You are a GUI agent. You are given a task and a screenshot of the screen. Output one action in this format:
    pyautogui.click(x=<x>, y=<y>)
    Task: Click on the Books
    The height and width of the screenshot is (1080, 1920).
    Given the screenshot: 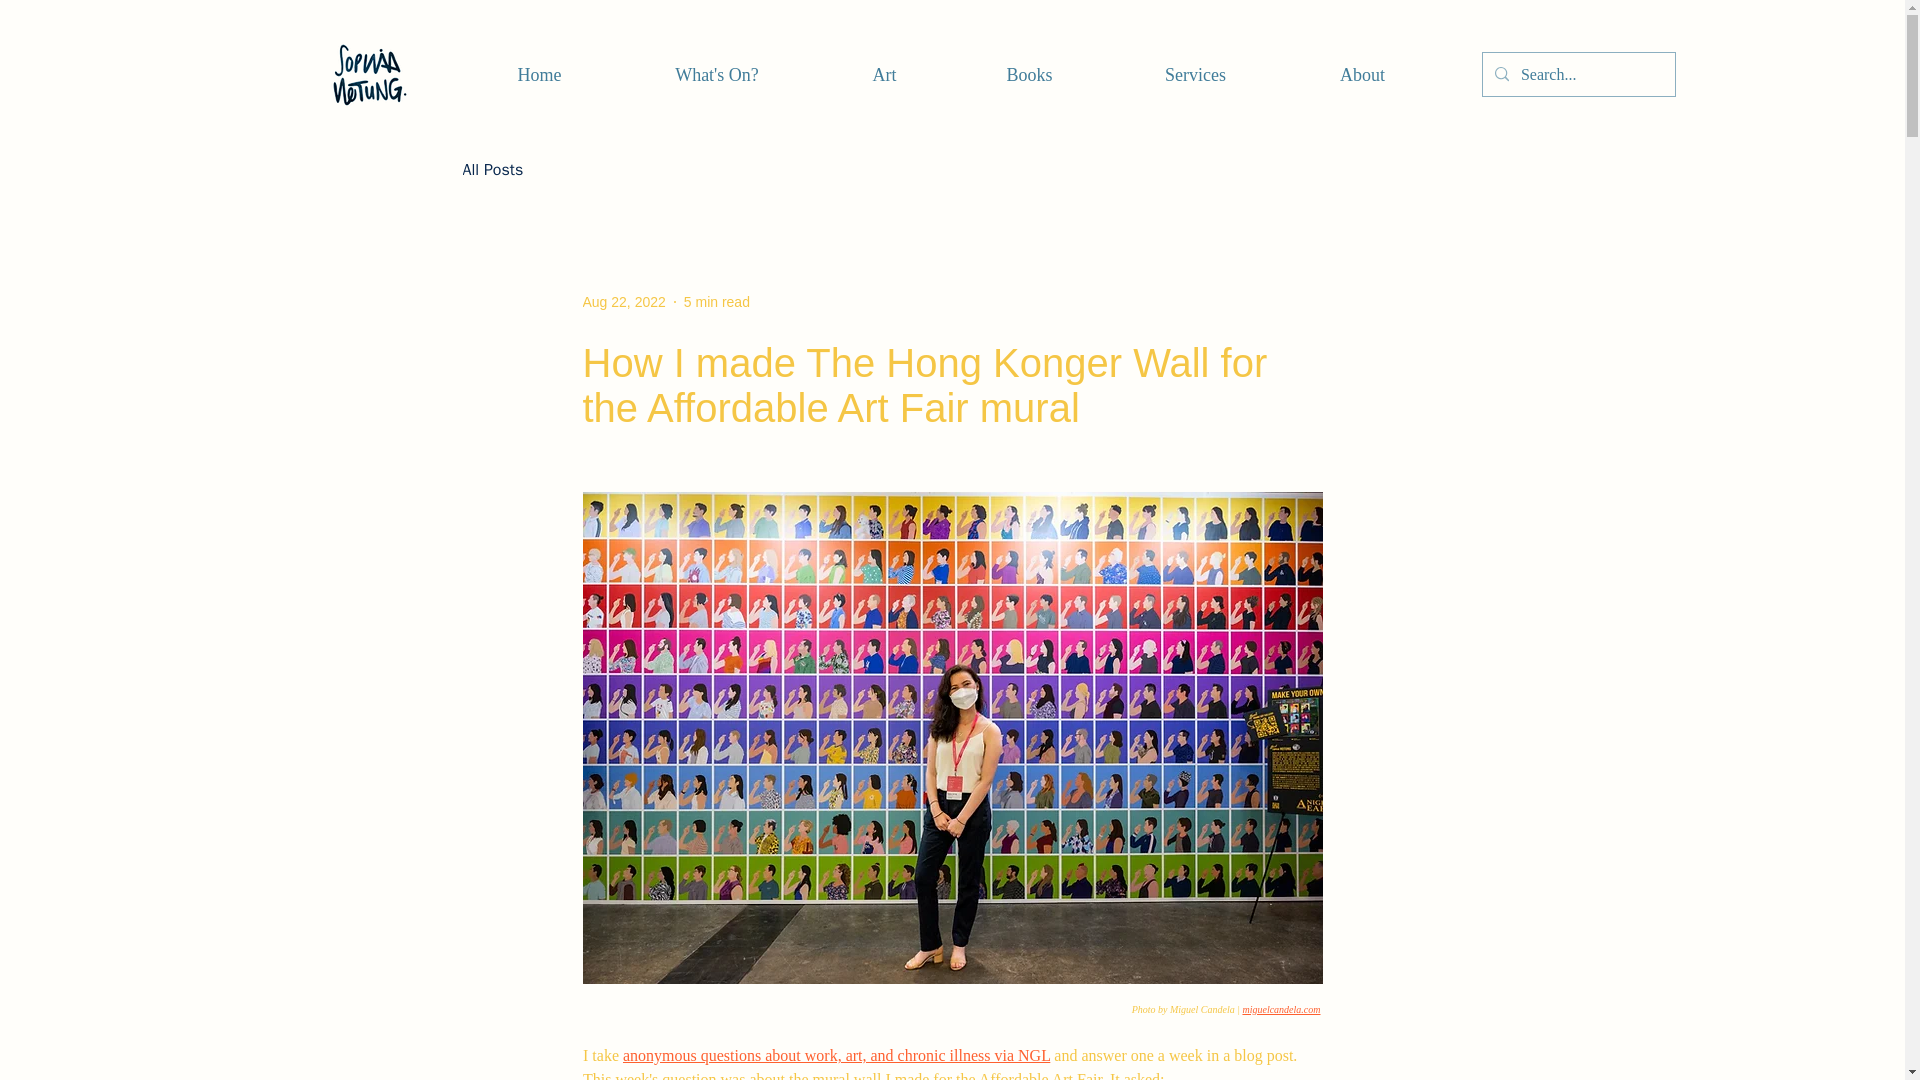 What is the action you would take?
    pyautogui.click(x=1030, y=74)
    